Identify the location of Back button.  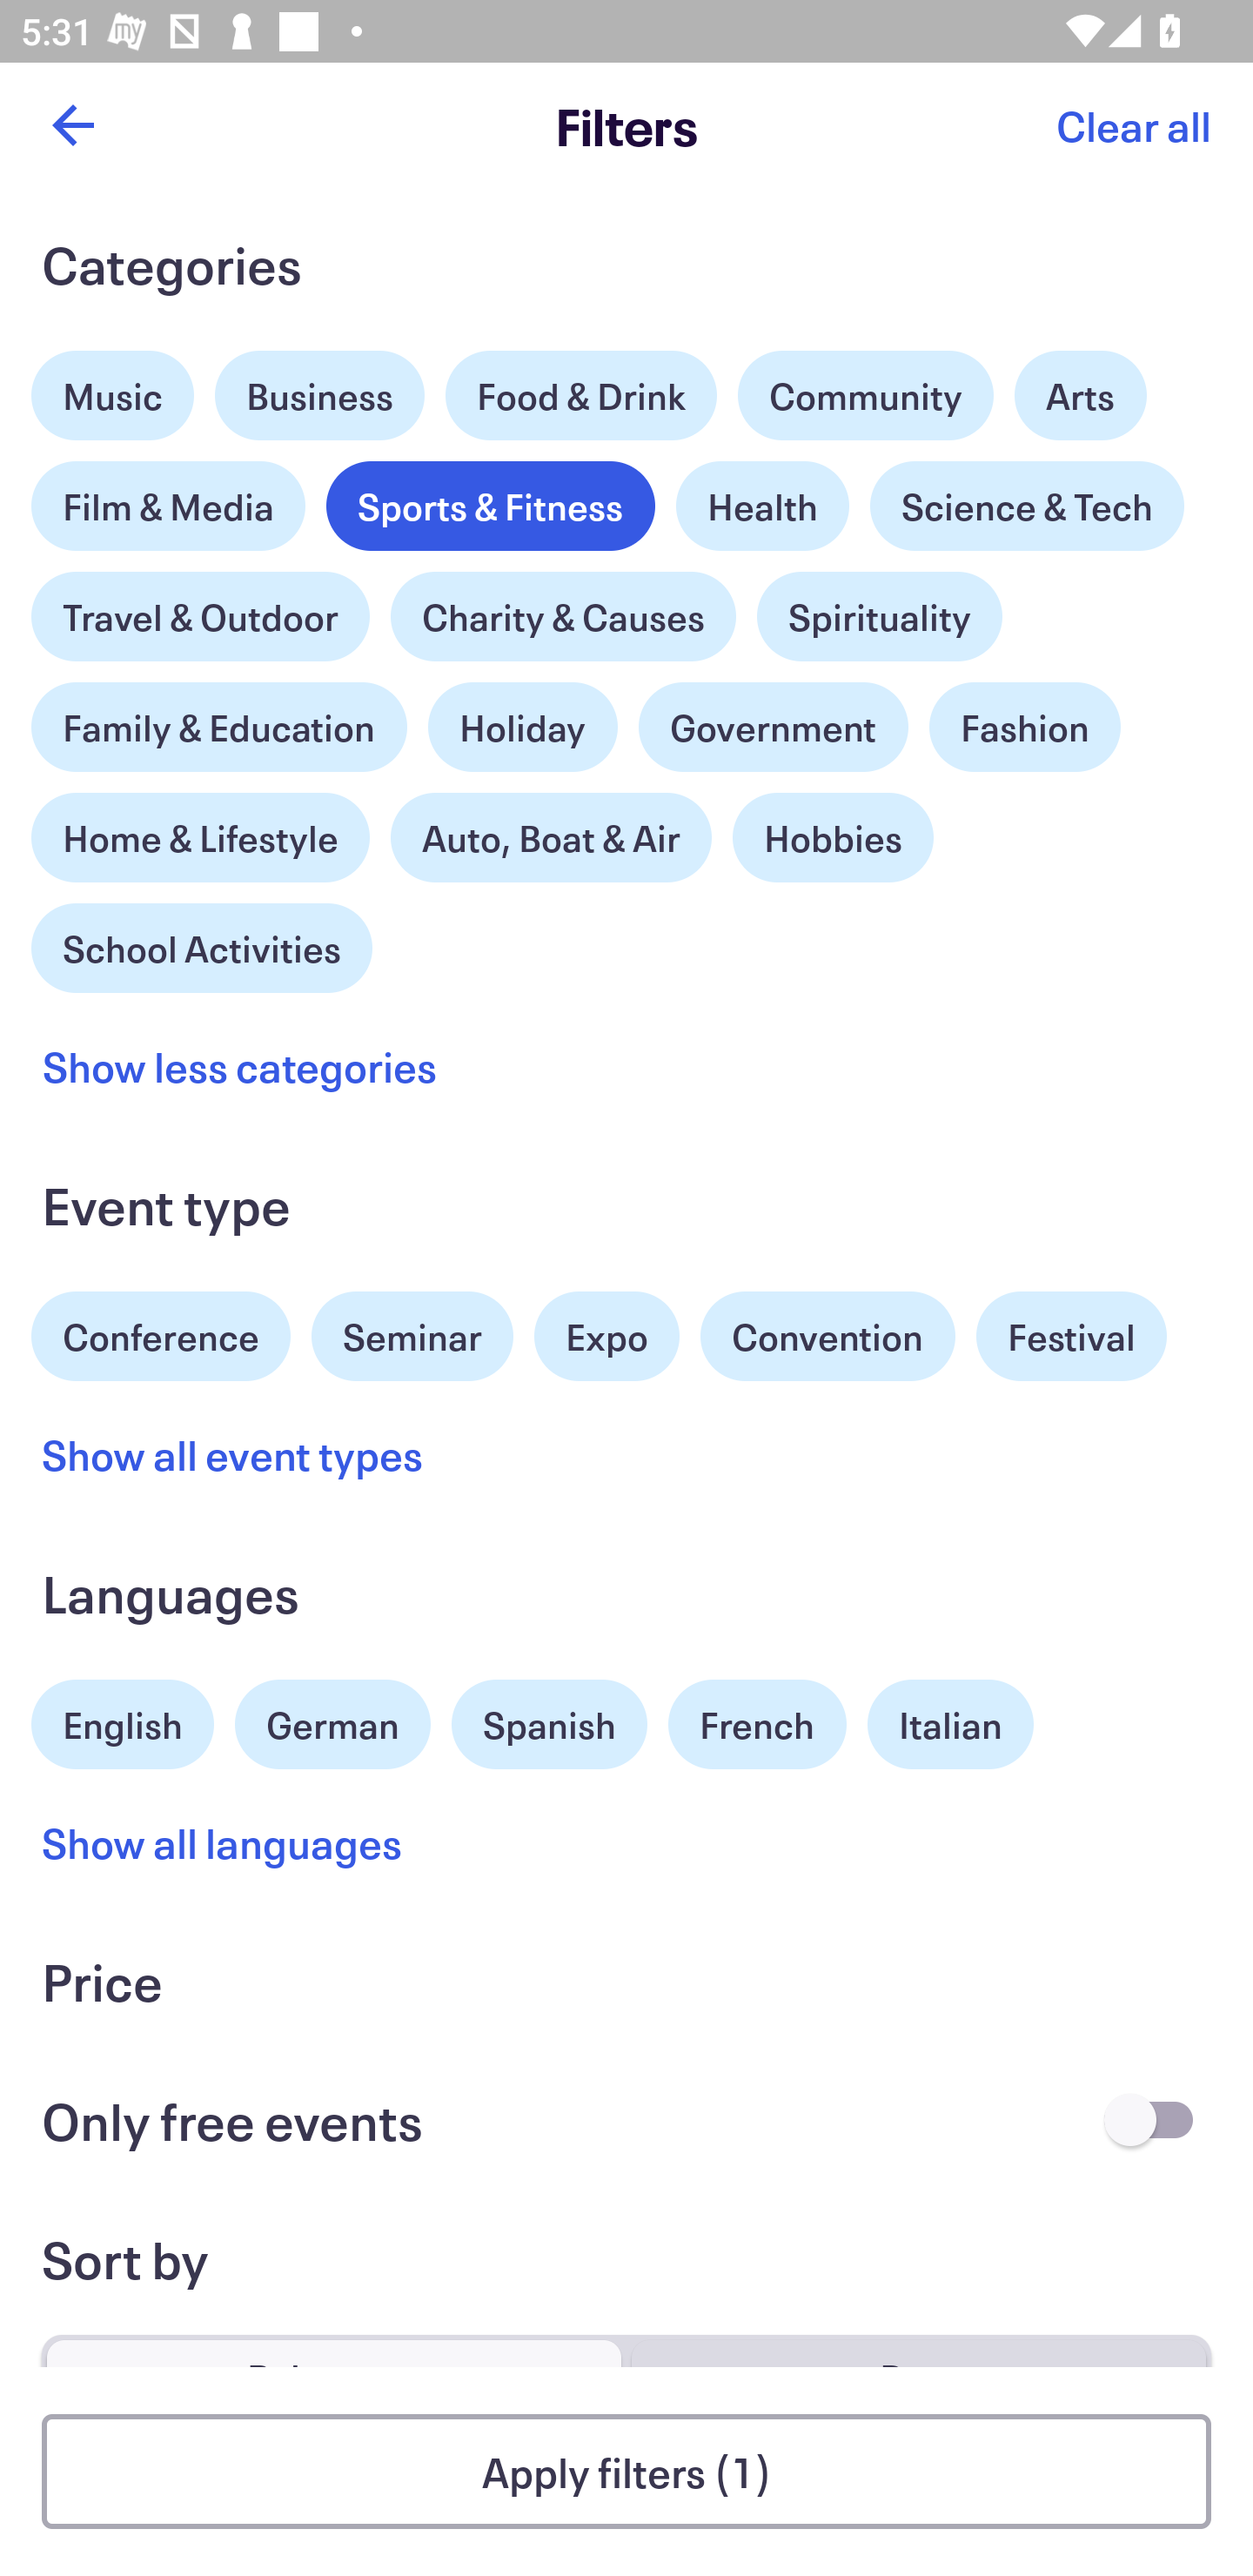
(72, 125).